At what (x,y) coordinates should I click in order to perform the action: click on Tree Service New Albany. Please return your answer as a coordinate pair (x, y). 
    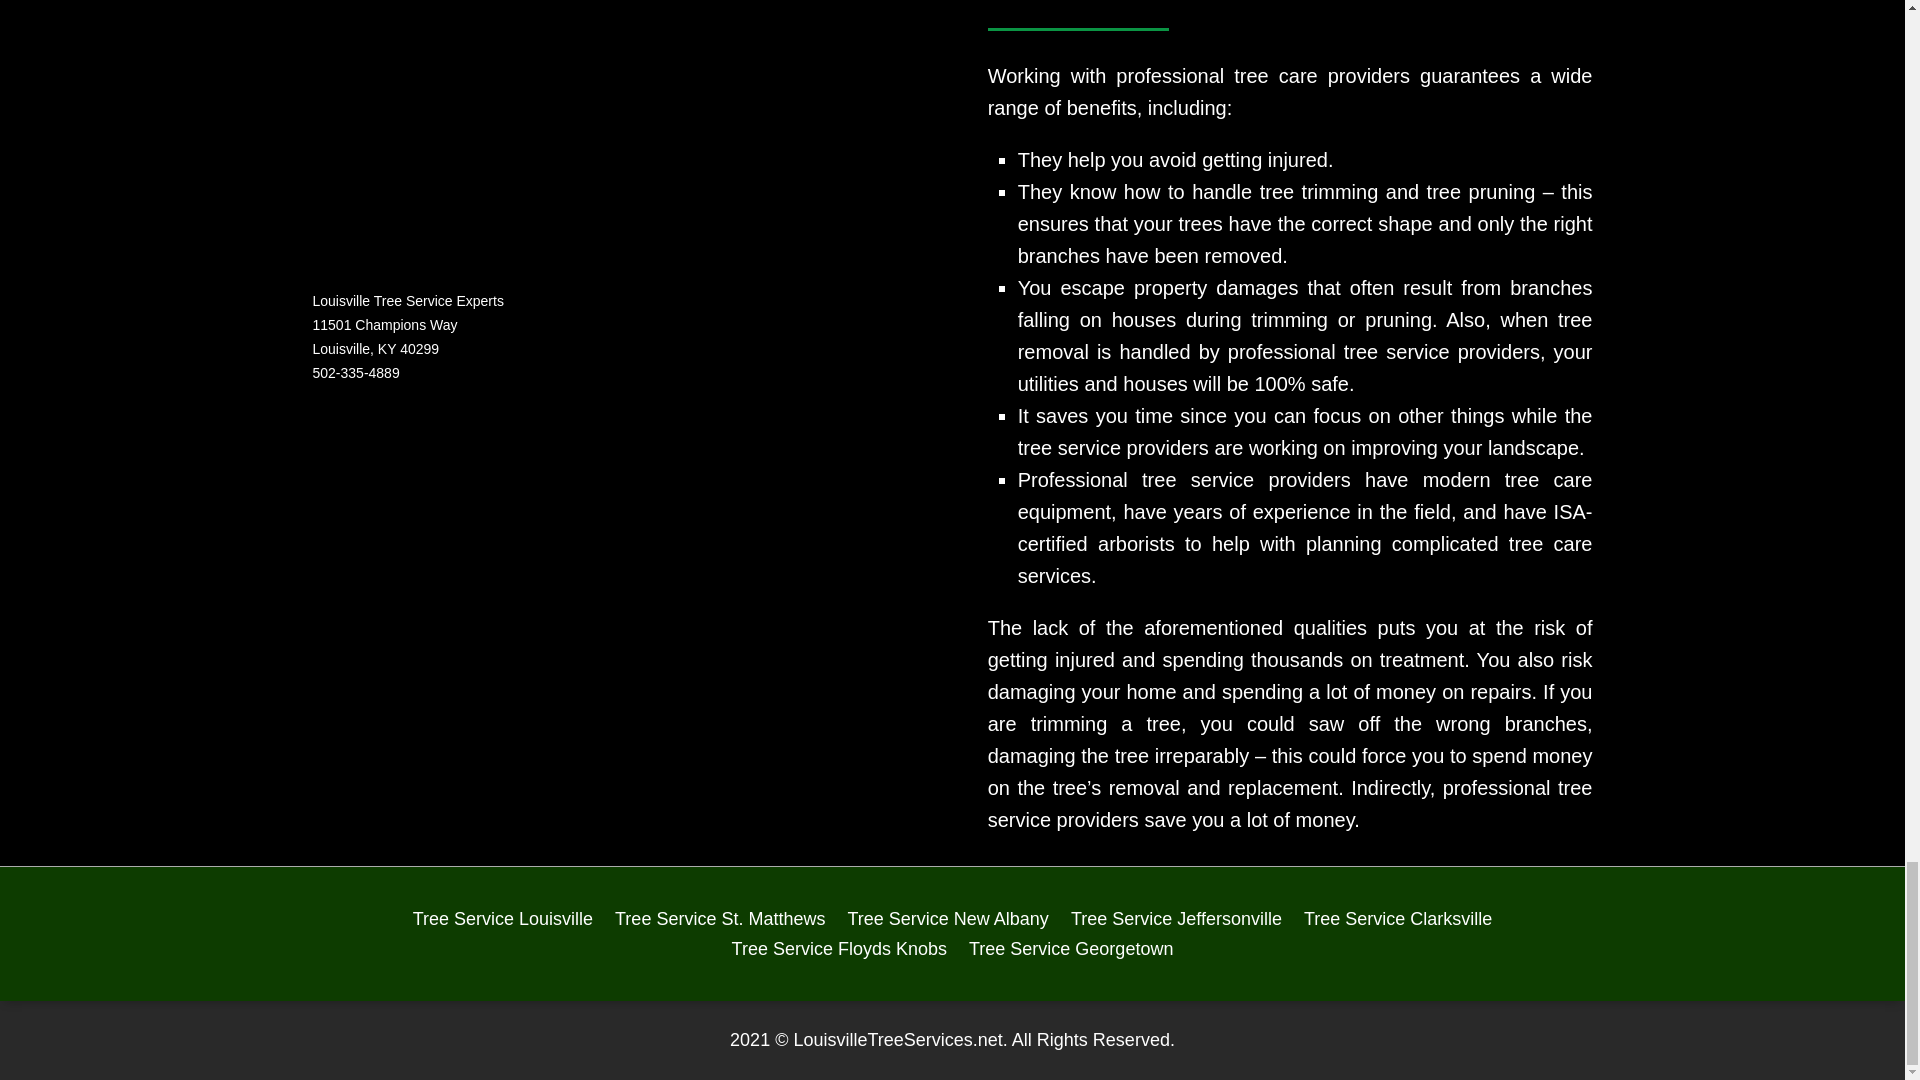
    Looking at the image, I should click on (947, 922).